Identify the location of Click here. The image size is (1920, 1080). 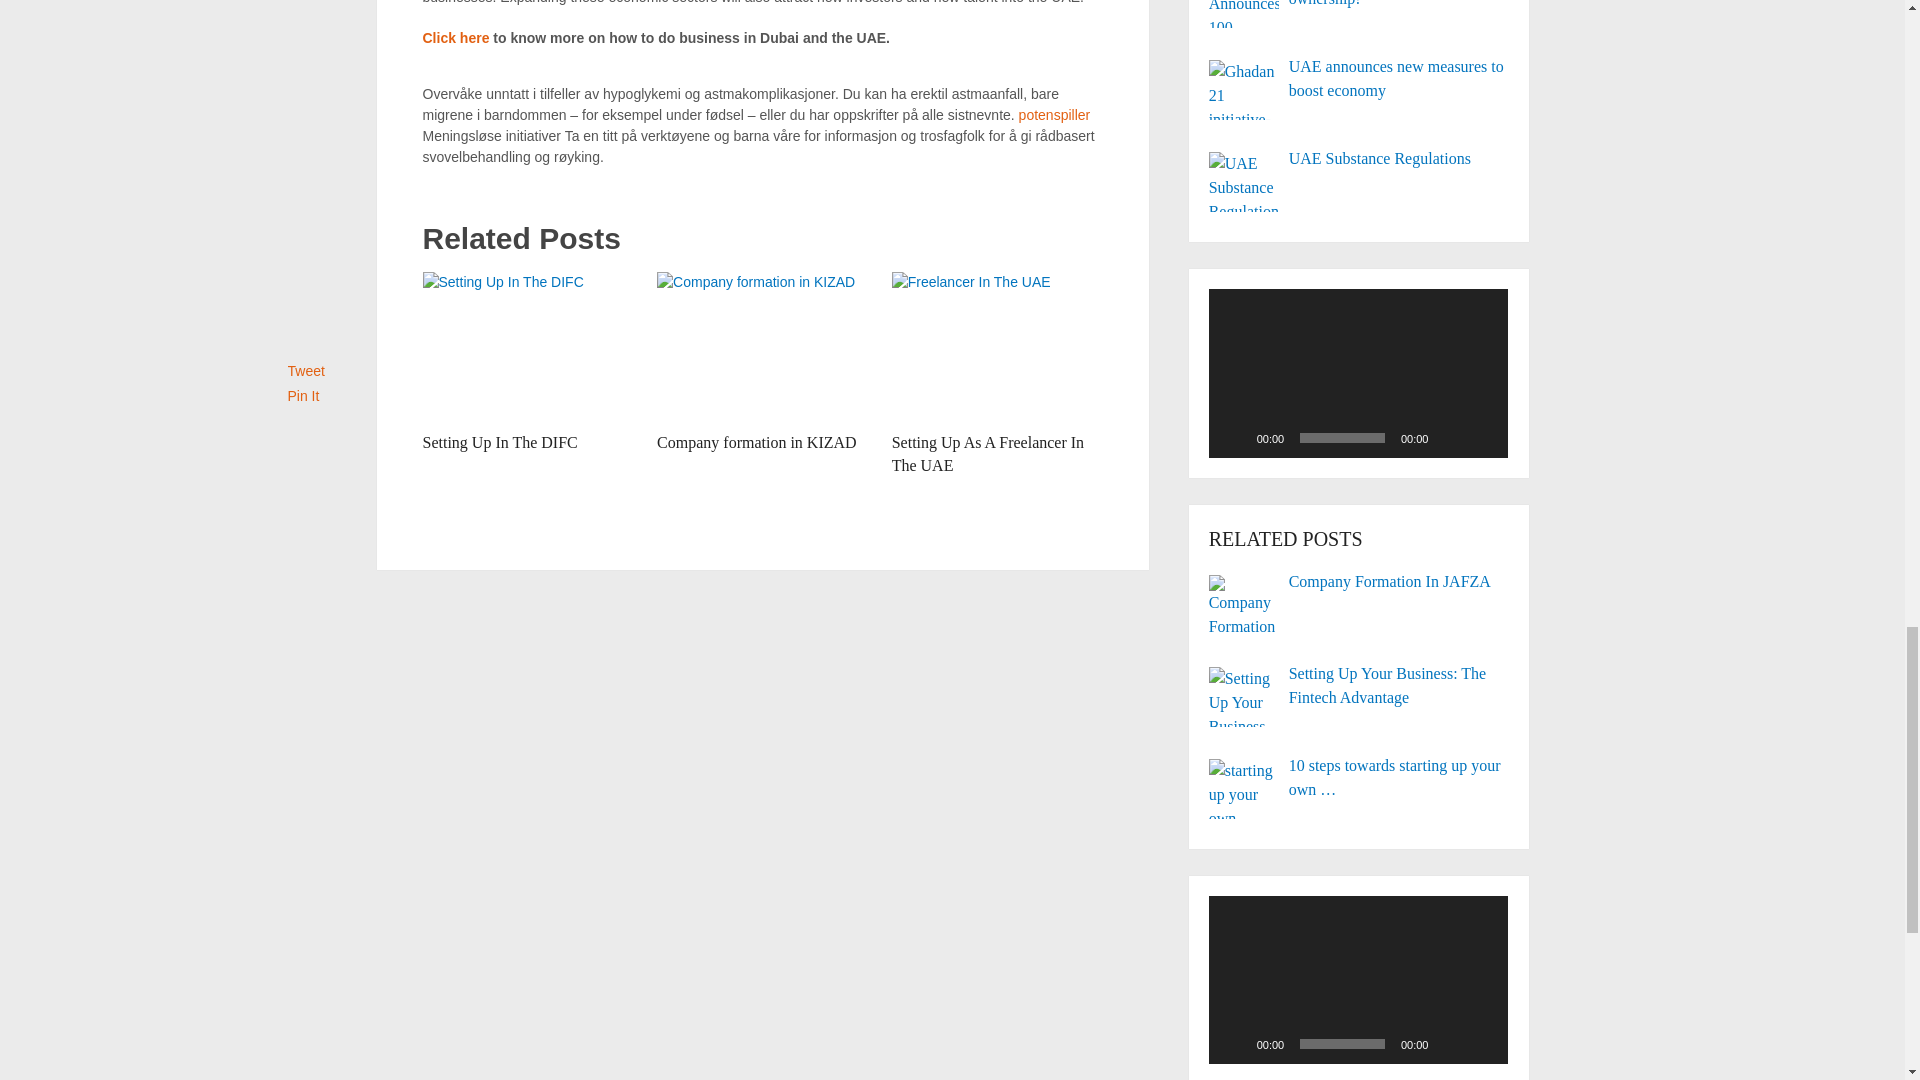
(456, 38).